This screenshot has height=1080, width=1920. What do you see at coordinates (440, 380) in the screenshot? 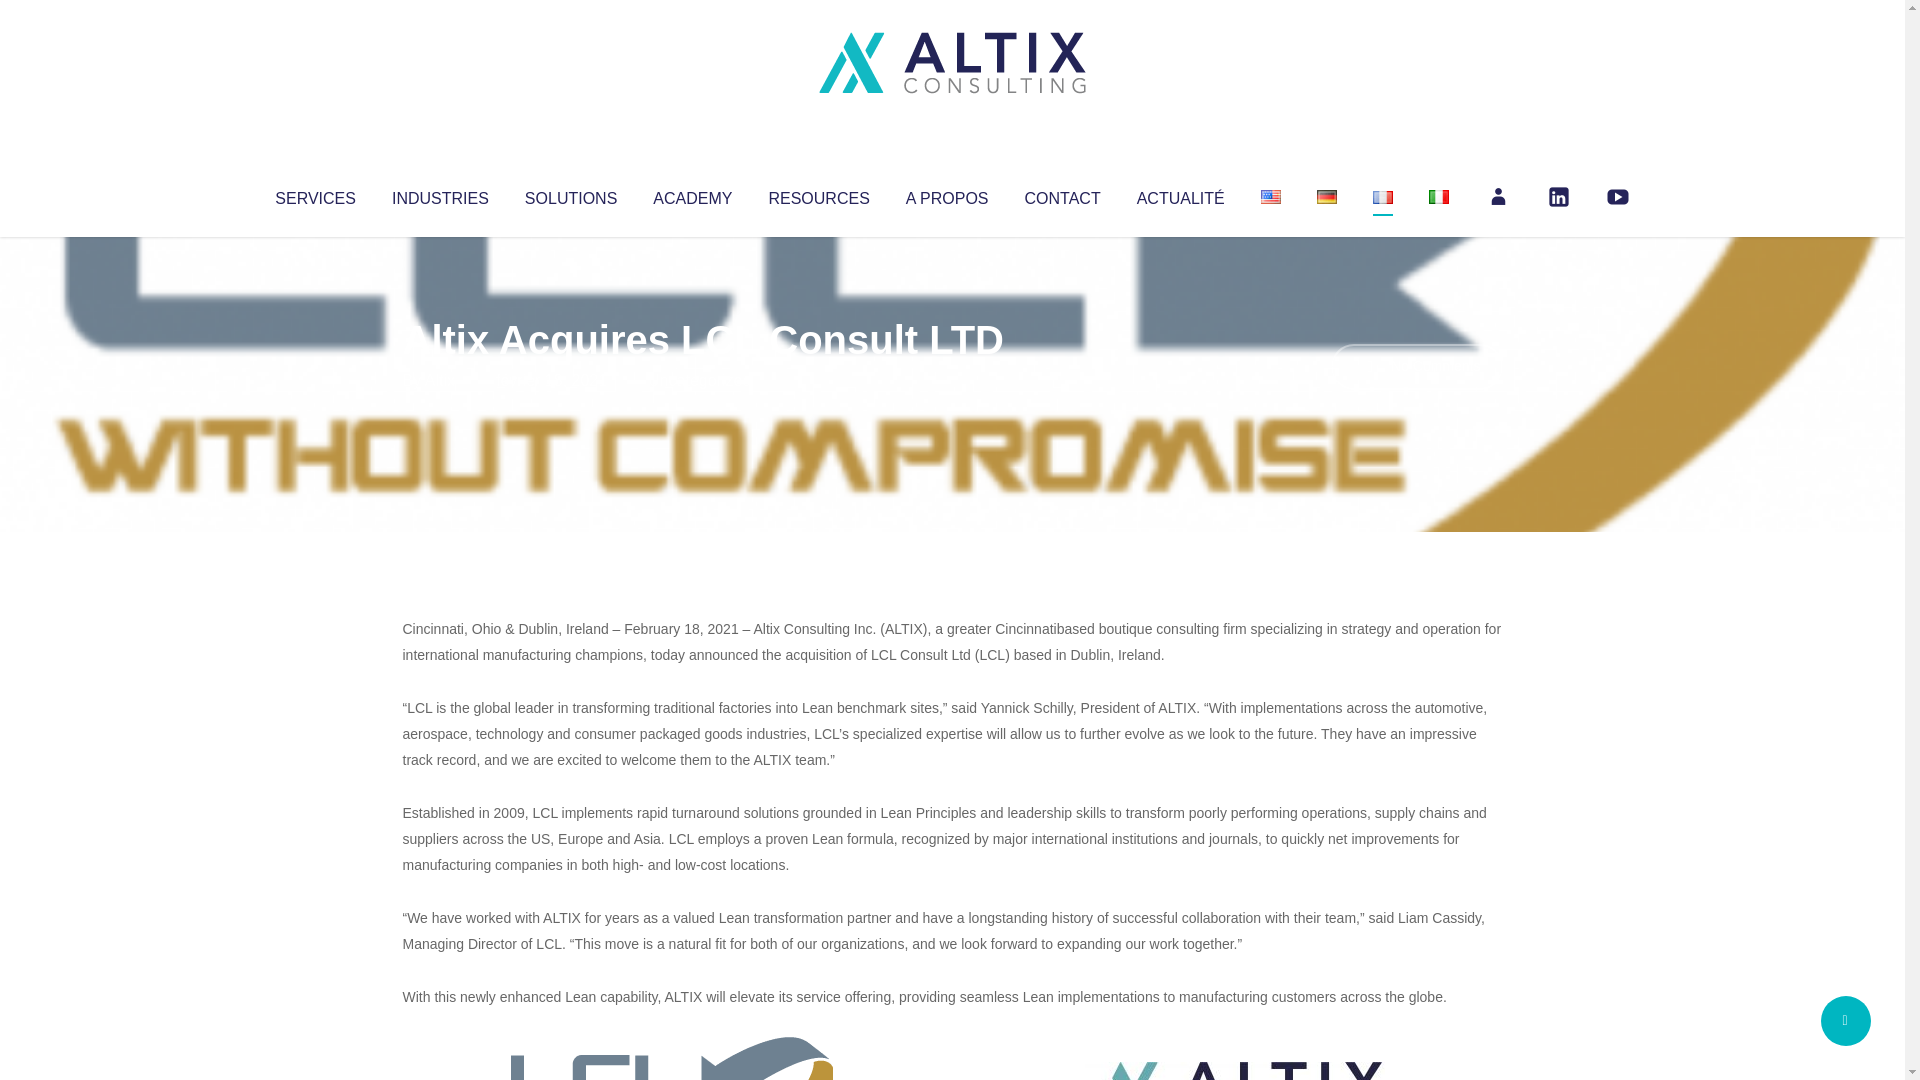
I see `Articles par Altix` at bounding box center [440, 380].